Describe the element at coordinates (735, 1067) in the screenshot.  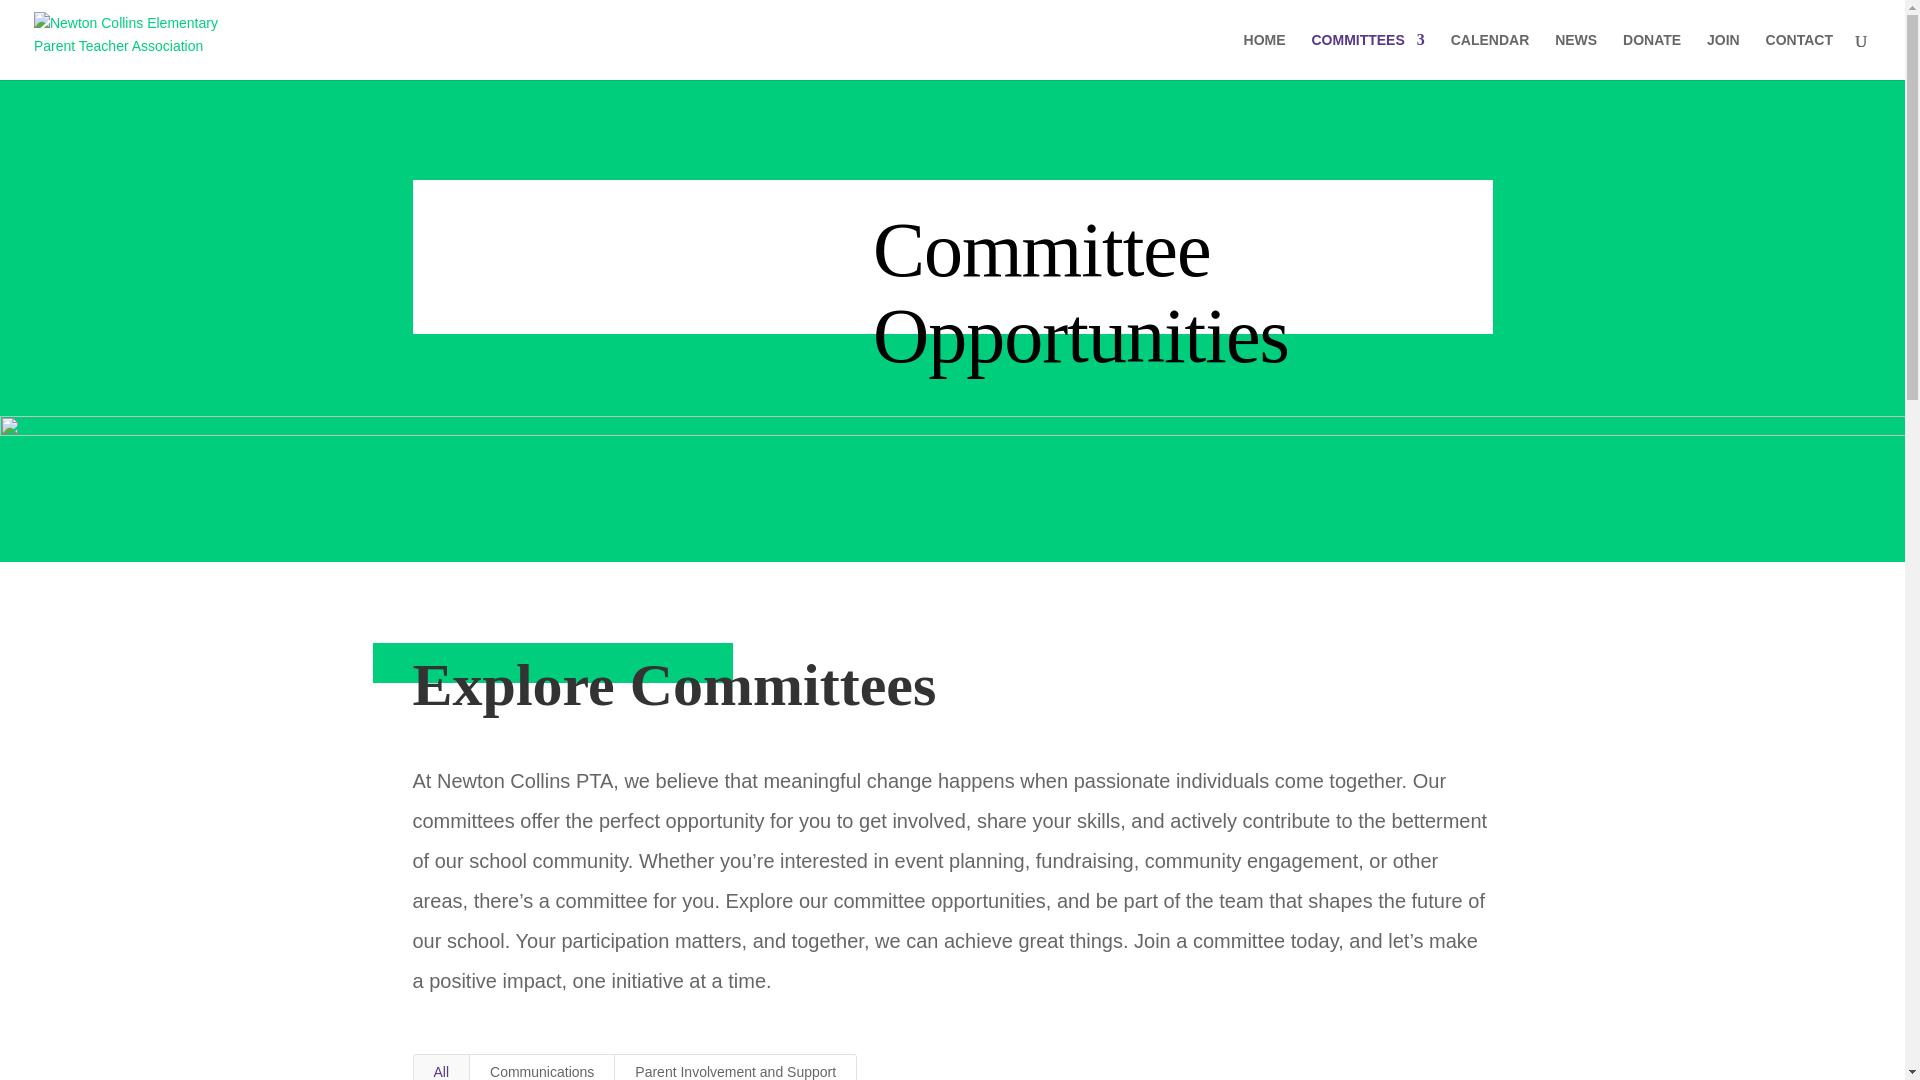
I see `Parent Involvement and Support` at that location.